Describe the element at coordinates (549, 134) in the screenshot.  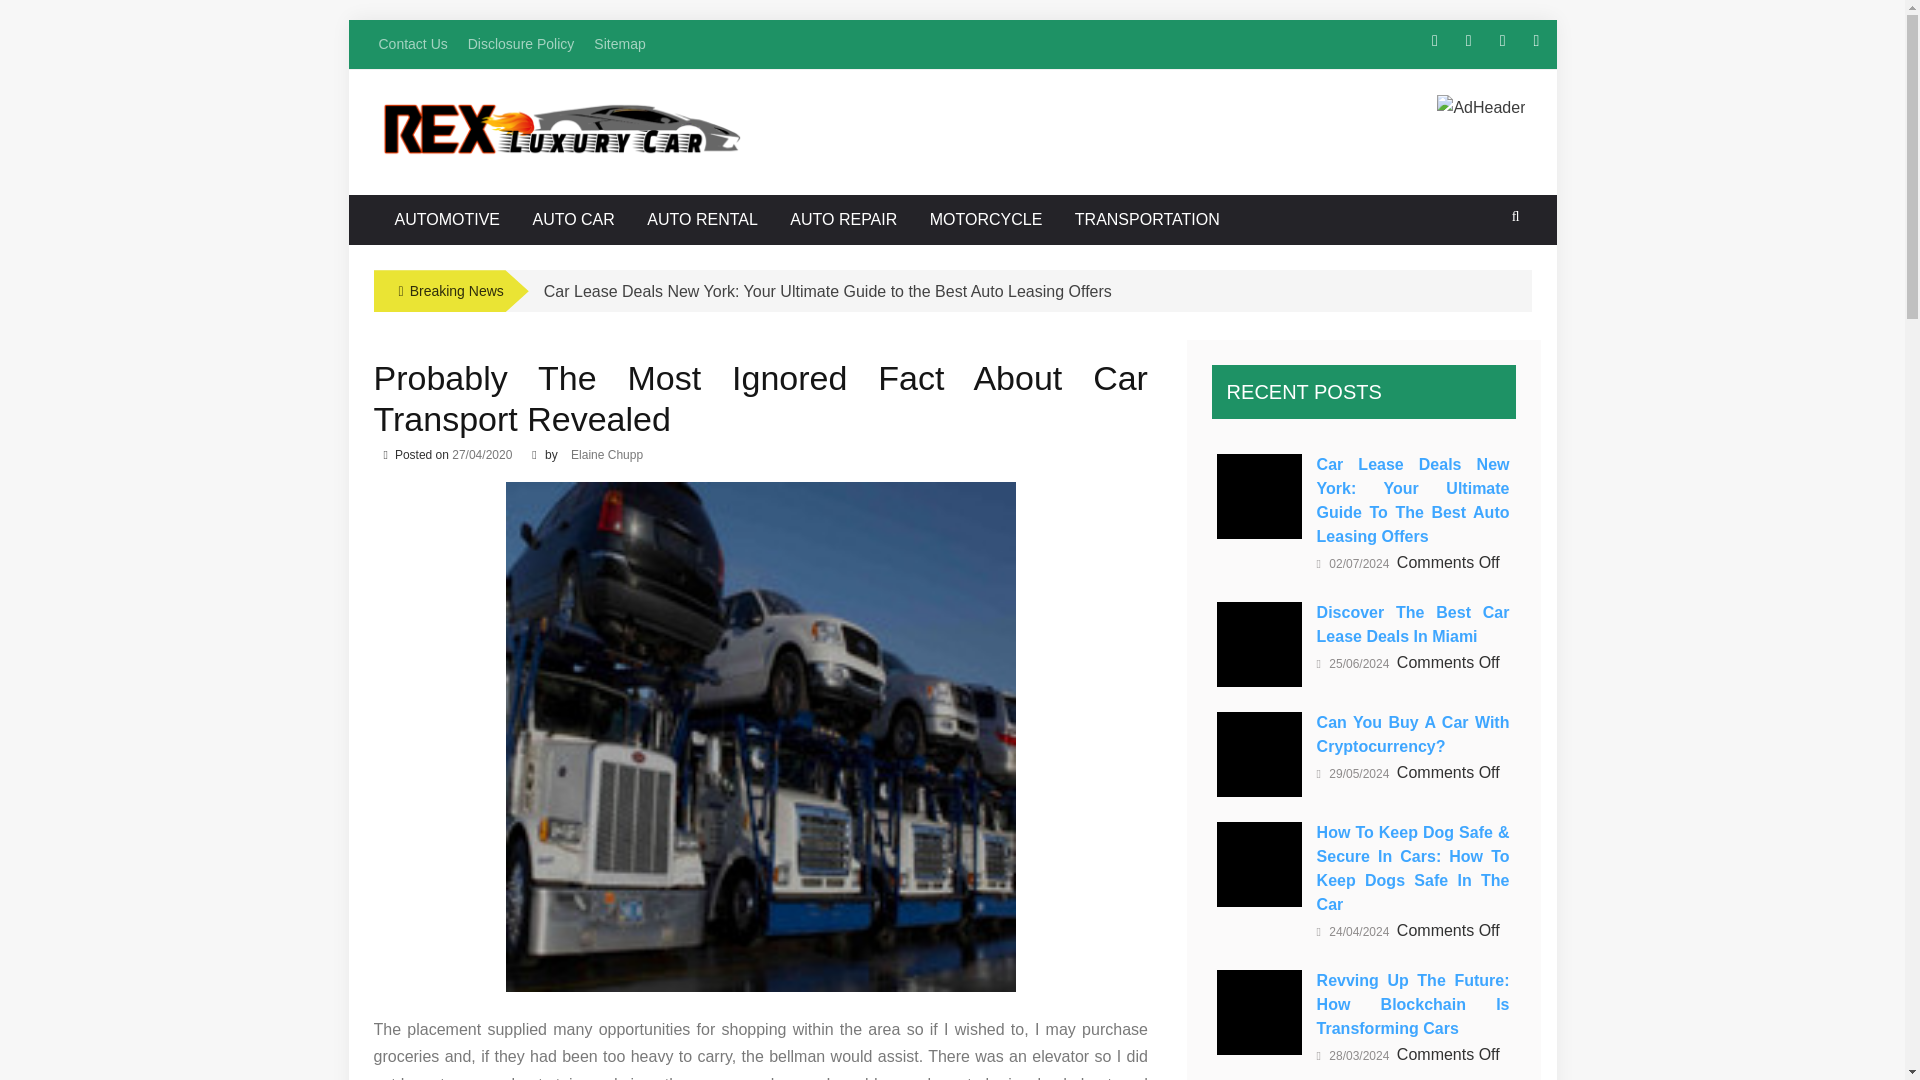
I see `REX AUTOMOTIVE` at that location.